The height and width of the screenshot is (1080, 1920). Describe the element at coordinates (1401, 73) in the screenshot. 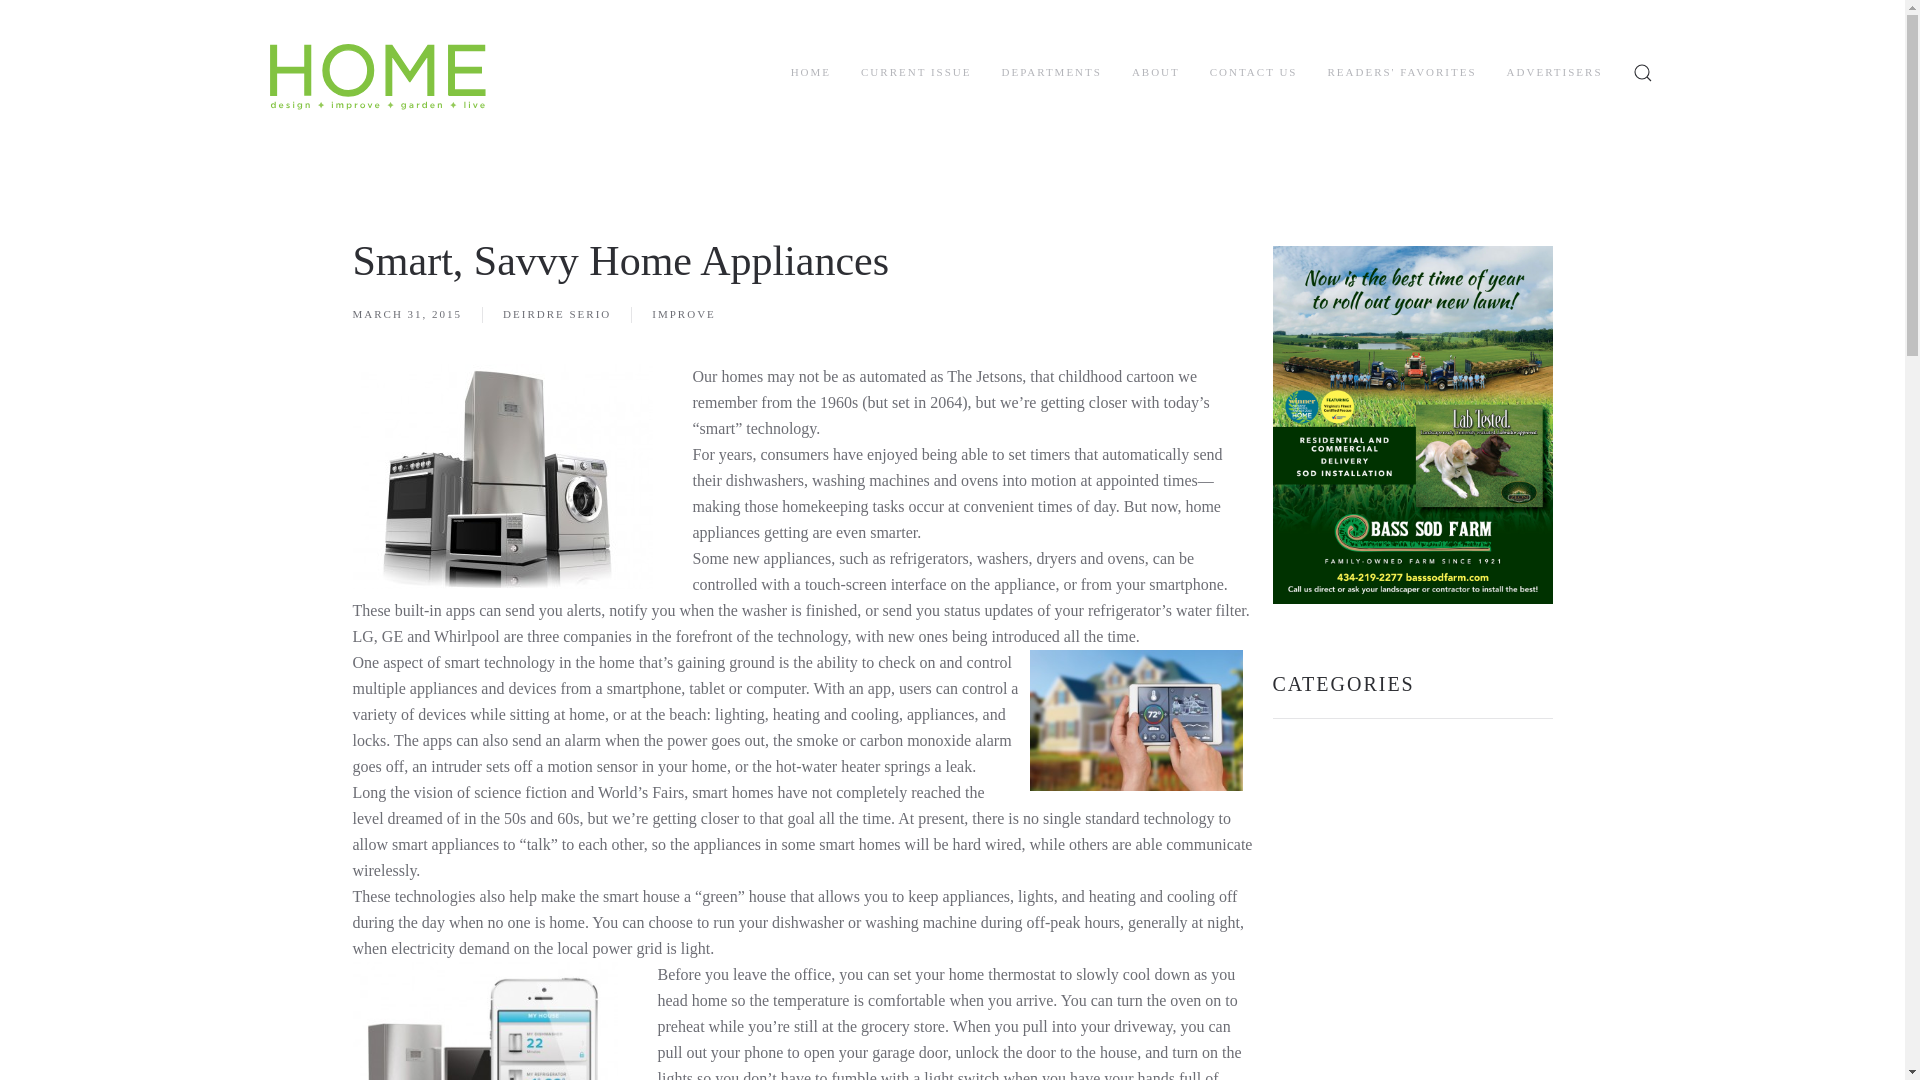

I see `READERS' FAVORITES` at that location.